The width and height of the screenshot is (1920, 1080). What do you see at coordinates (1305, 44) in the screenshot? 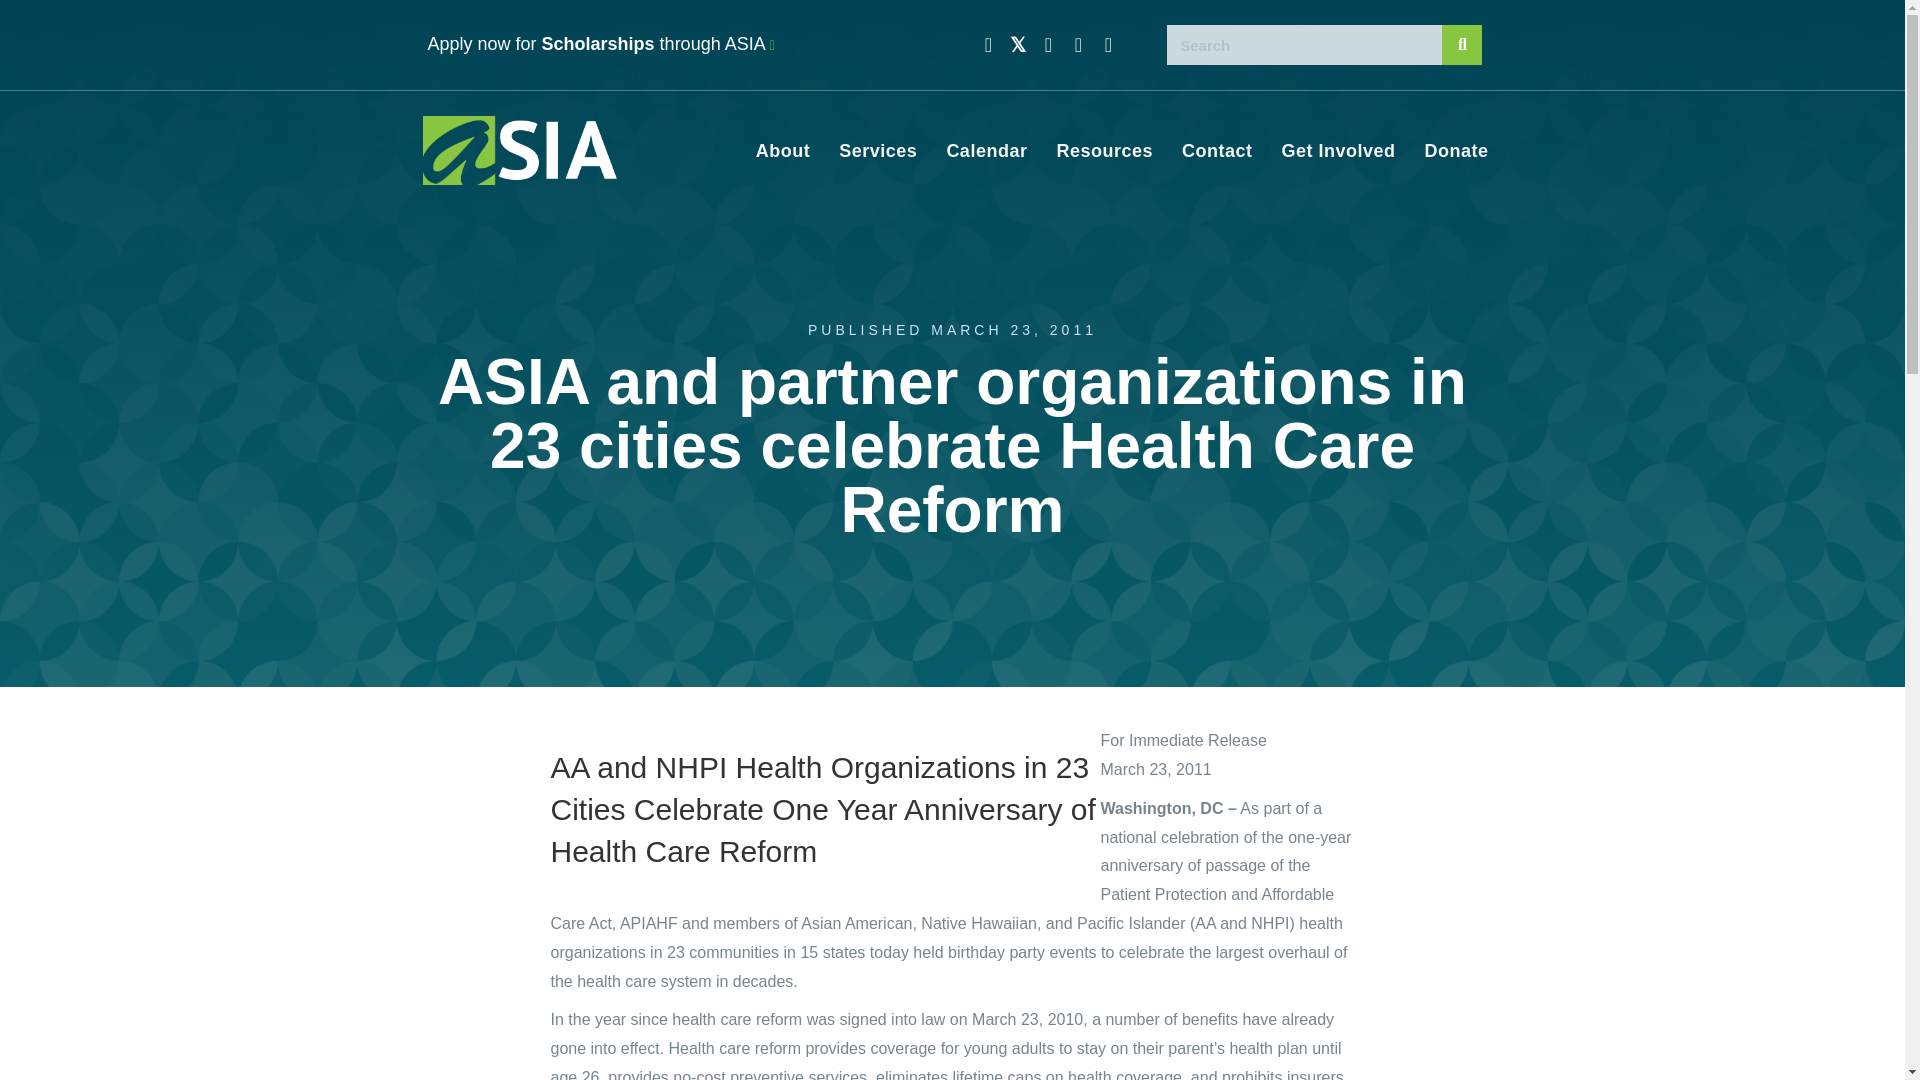
I see `Search` at bounding box center [1305, 44].